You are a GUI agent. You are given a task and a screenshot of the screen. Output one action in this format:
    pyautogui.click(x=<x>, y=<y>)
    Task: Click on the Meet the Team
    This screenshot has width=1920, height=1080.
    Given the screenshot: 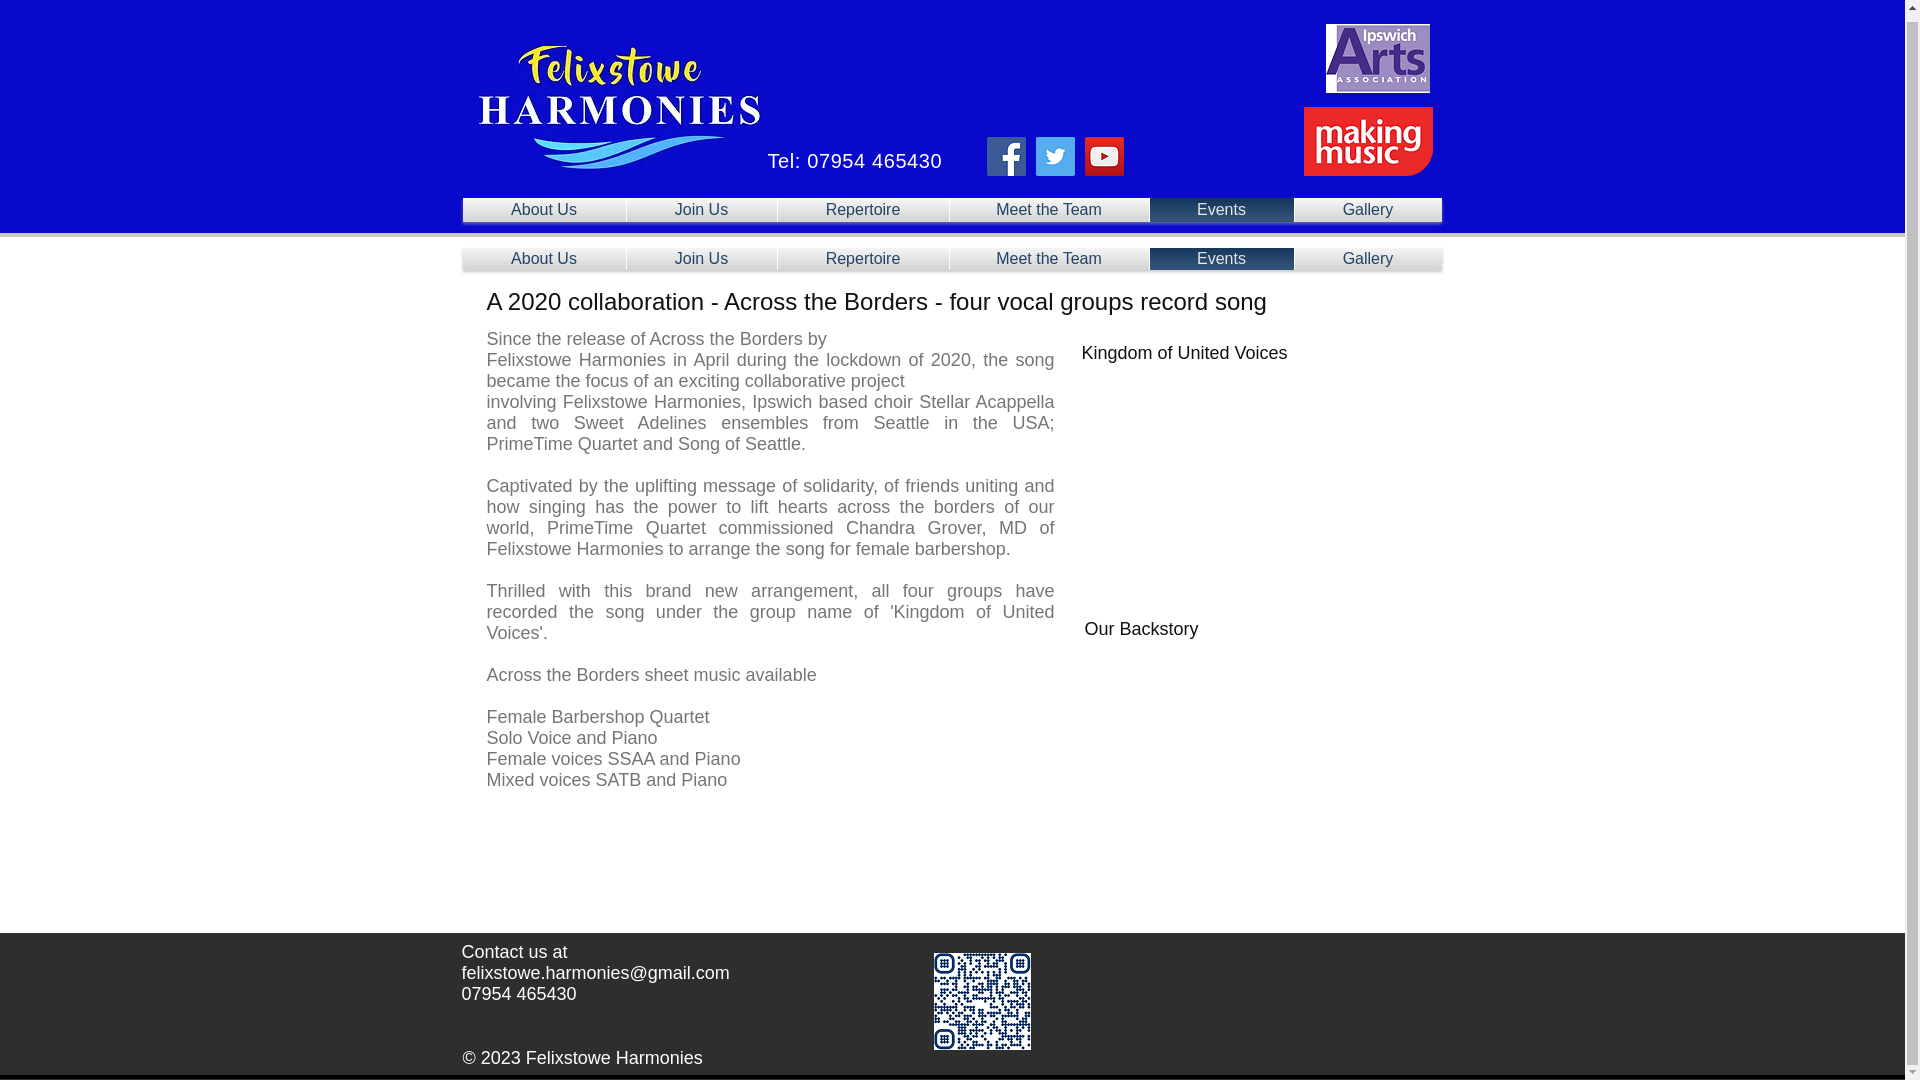 What is the action you would take?
    pyautogui.click(x=1049, y=210)
    